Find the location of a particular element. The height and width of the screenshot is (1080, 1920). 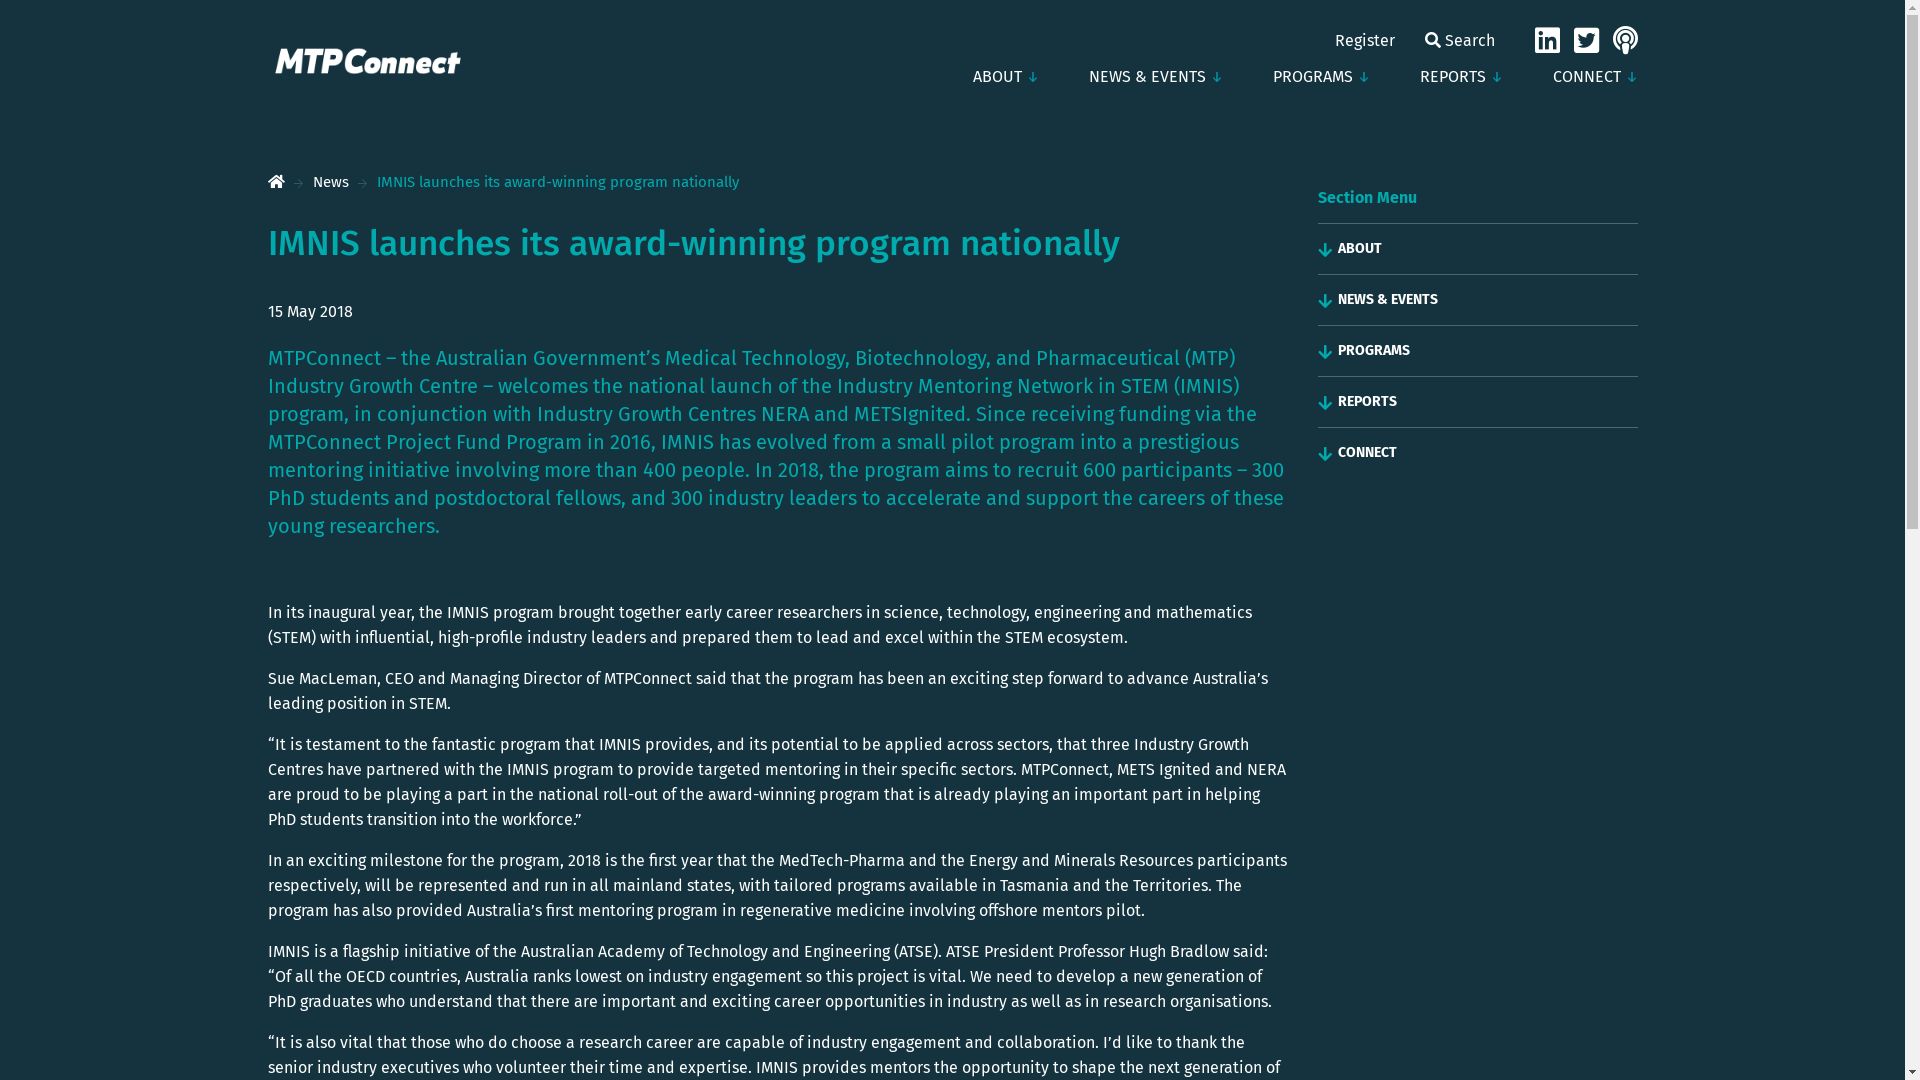

REPORTS is located at coordinates (1460, 77).